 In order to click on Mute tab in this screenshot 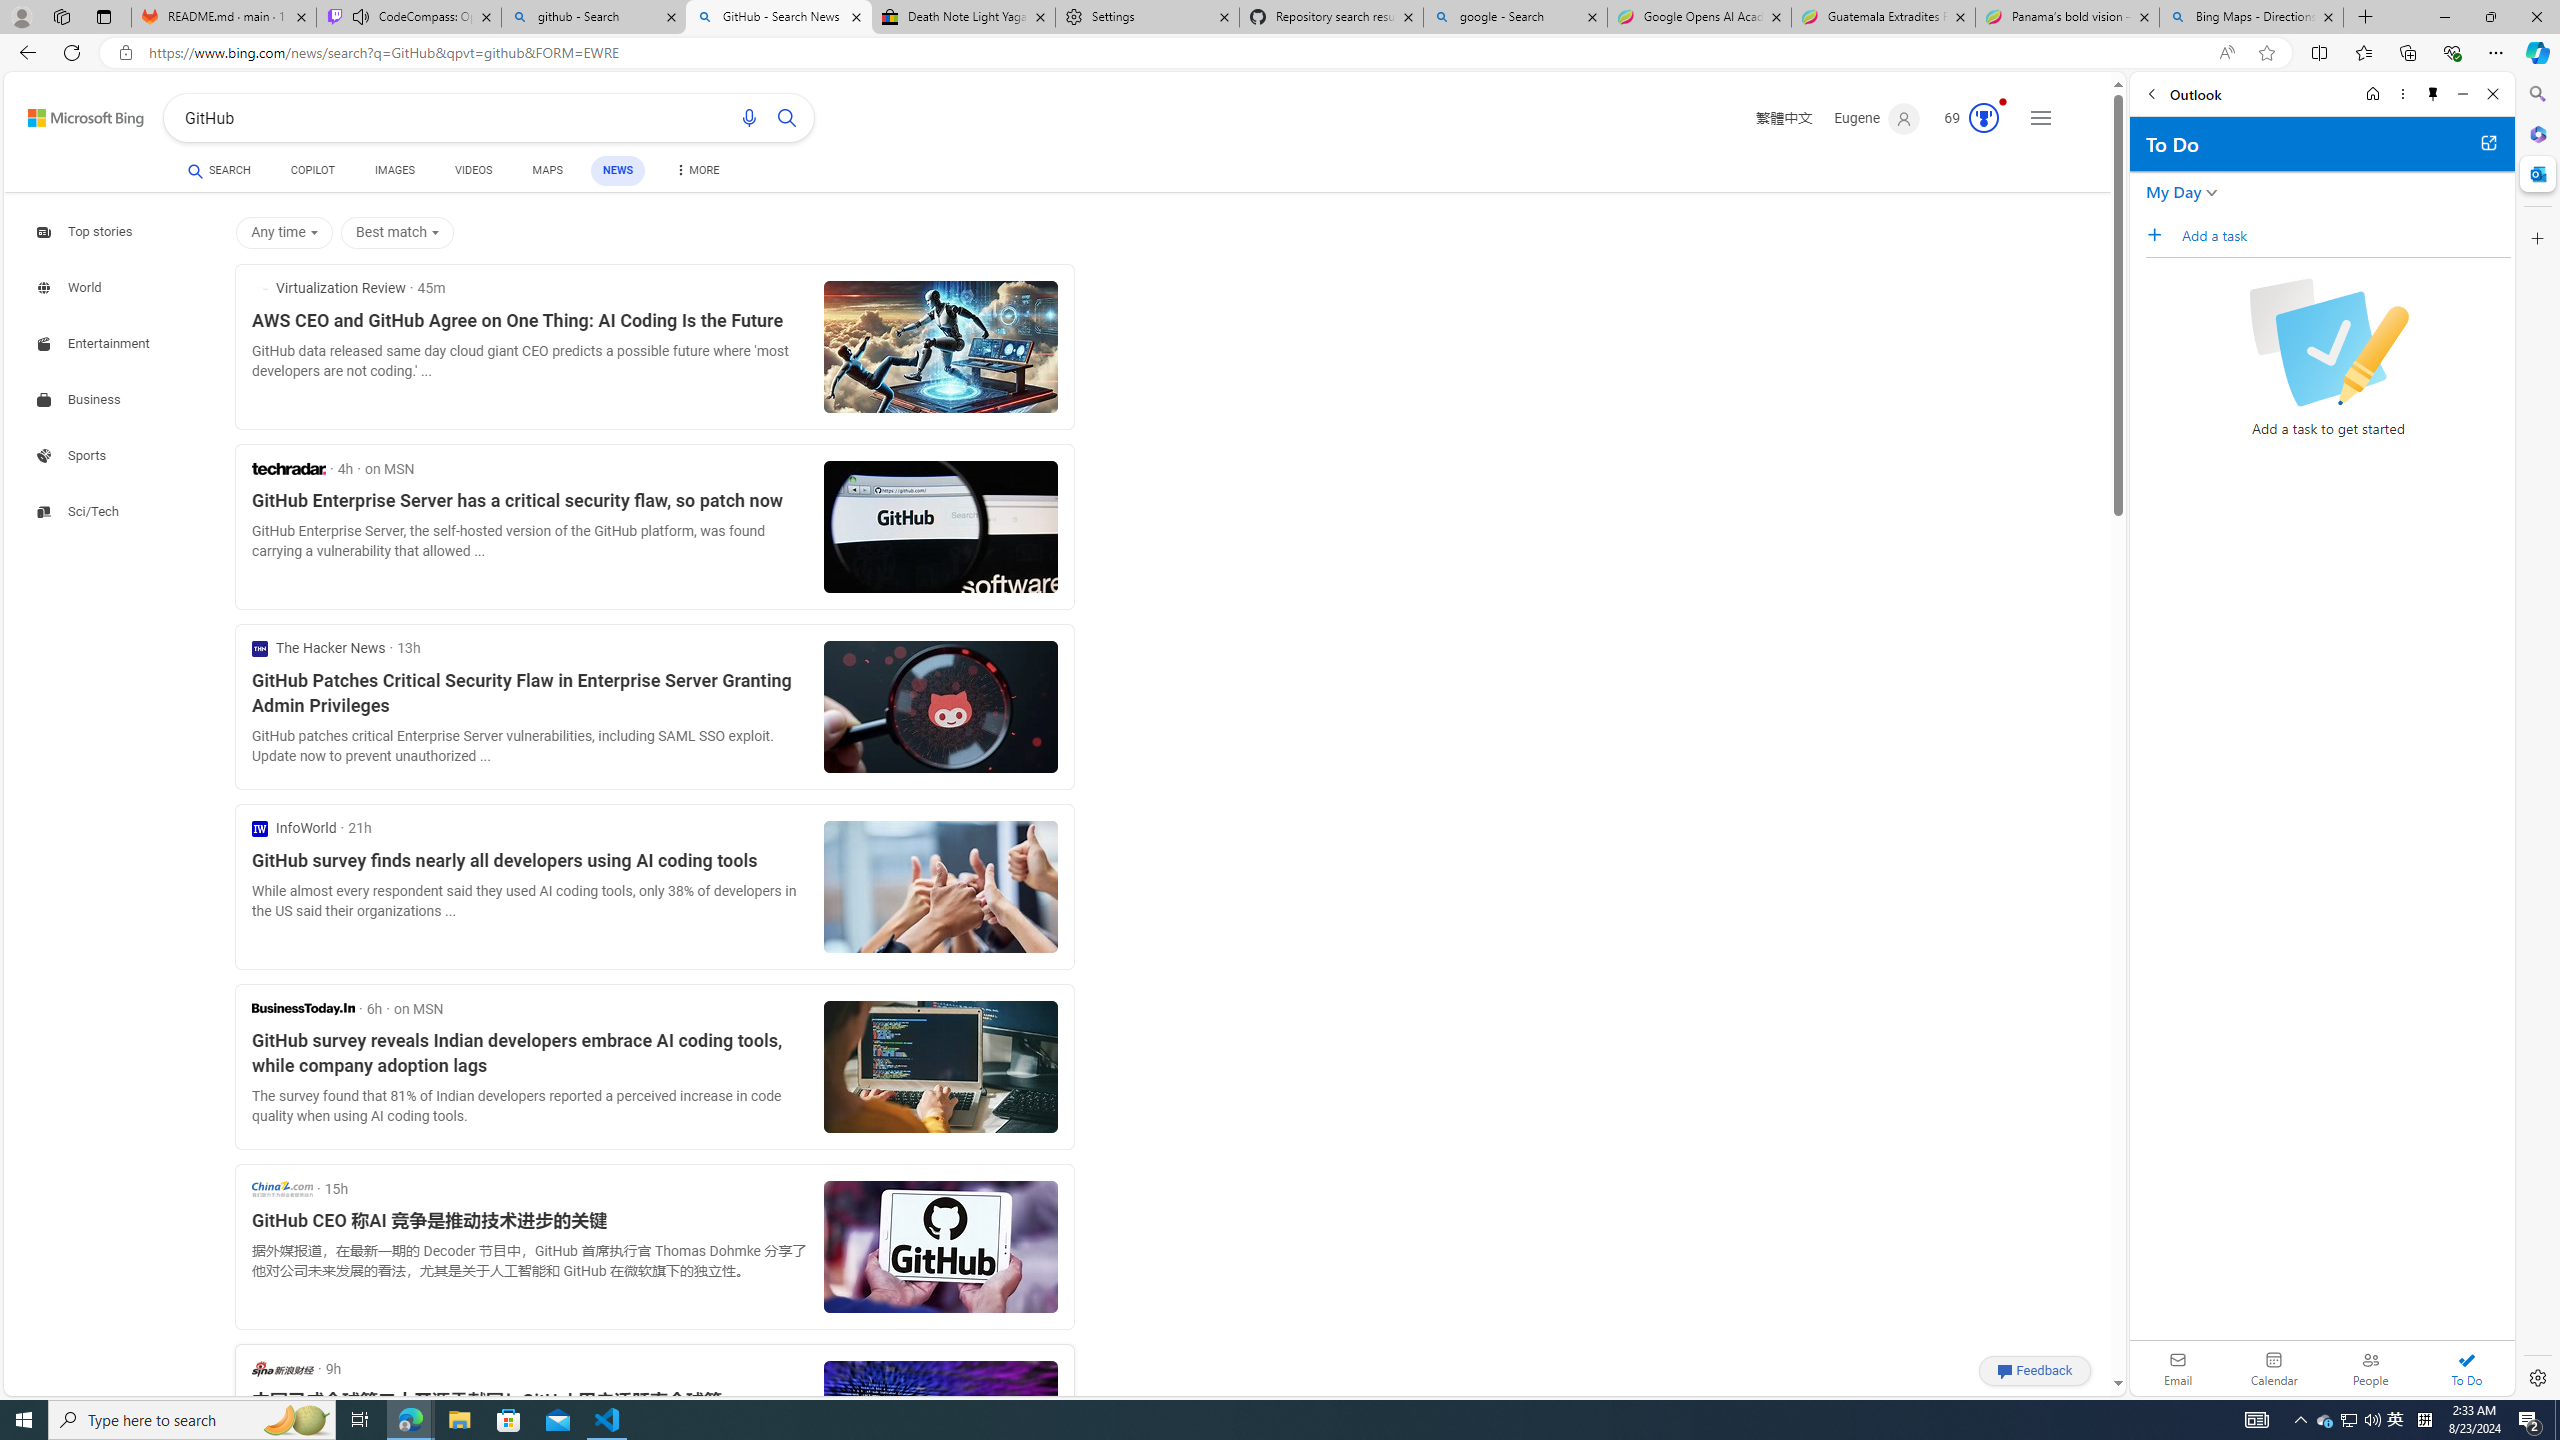, I will do `click(360, 16)`.